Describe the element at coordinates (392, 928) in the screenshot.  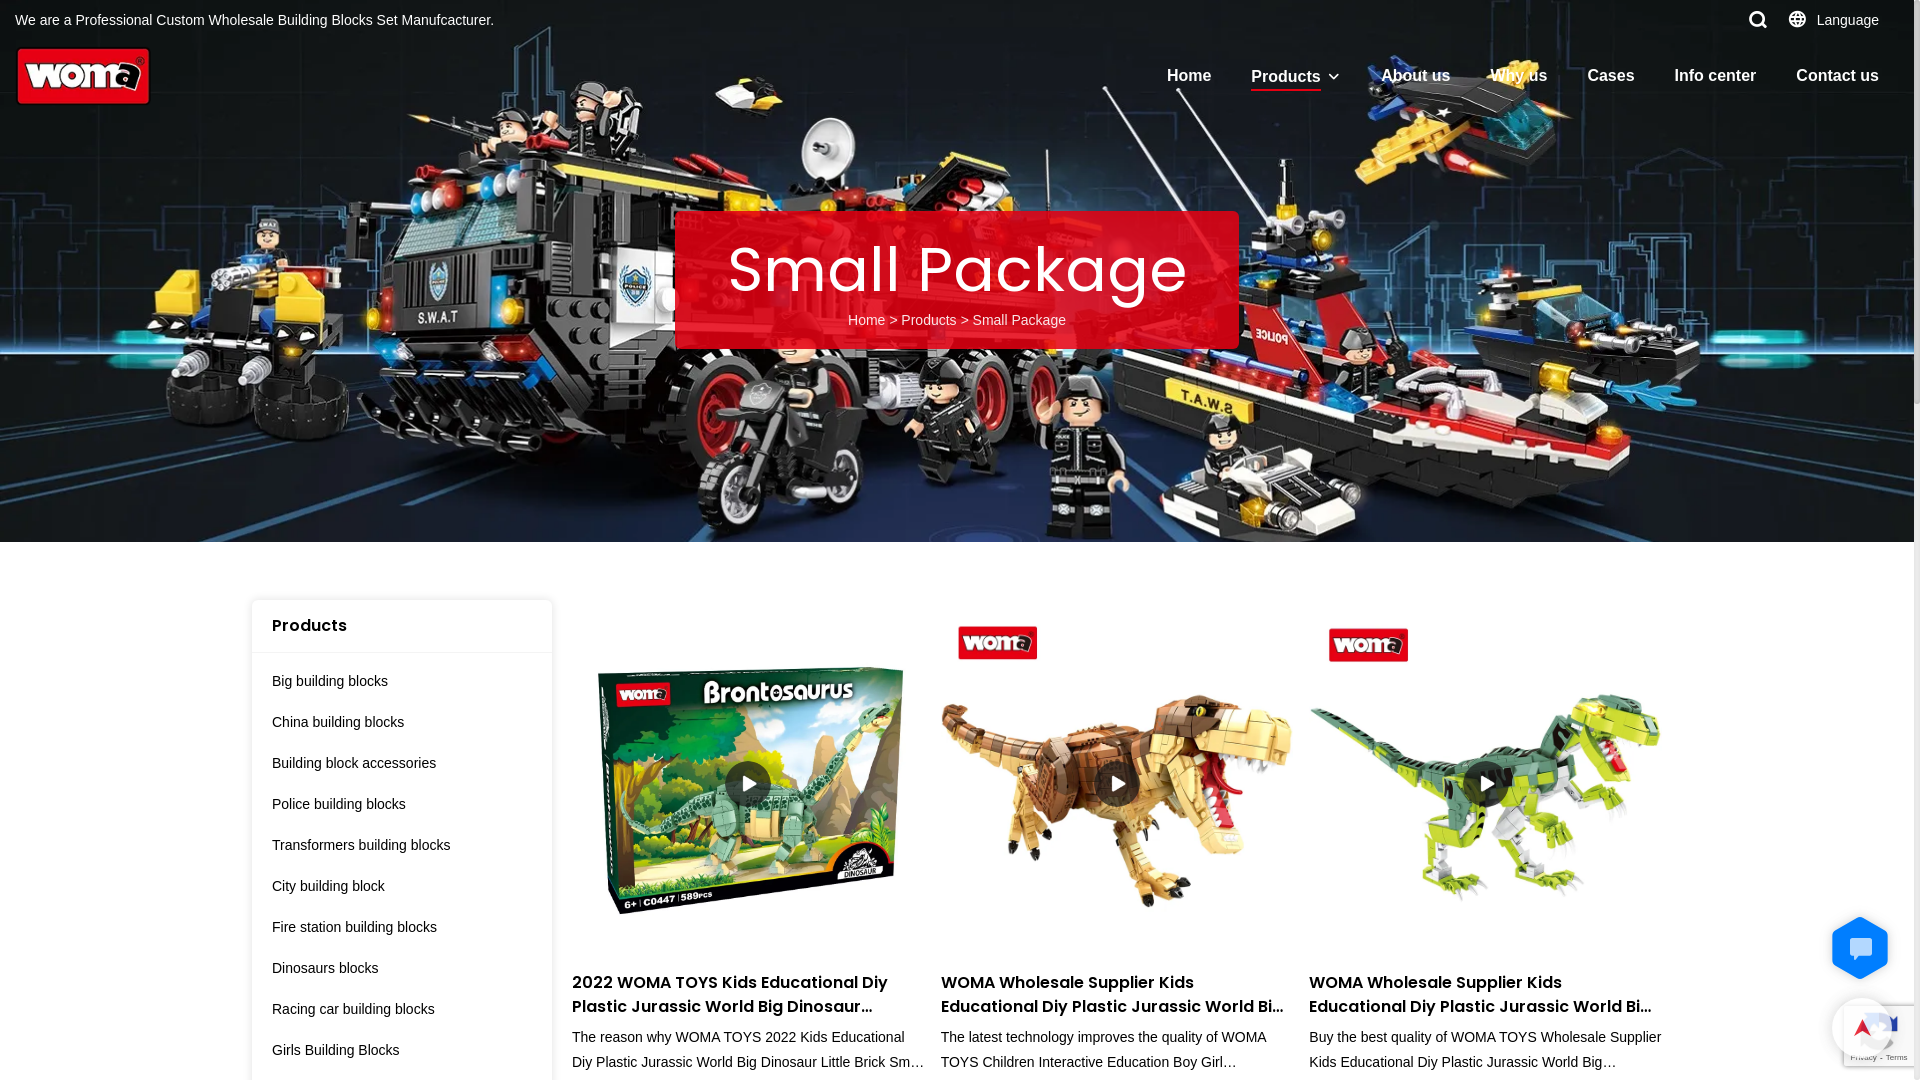
I see `Fire station building blocks` at that location.